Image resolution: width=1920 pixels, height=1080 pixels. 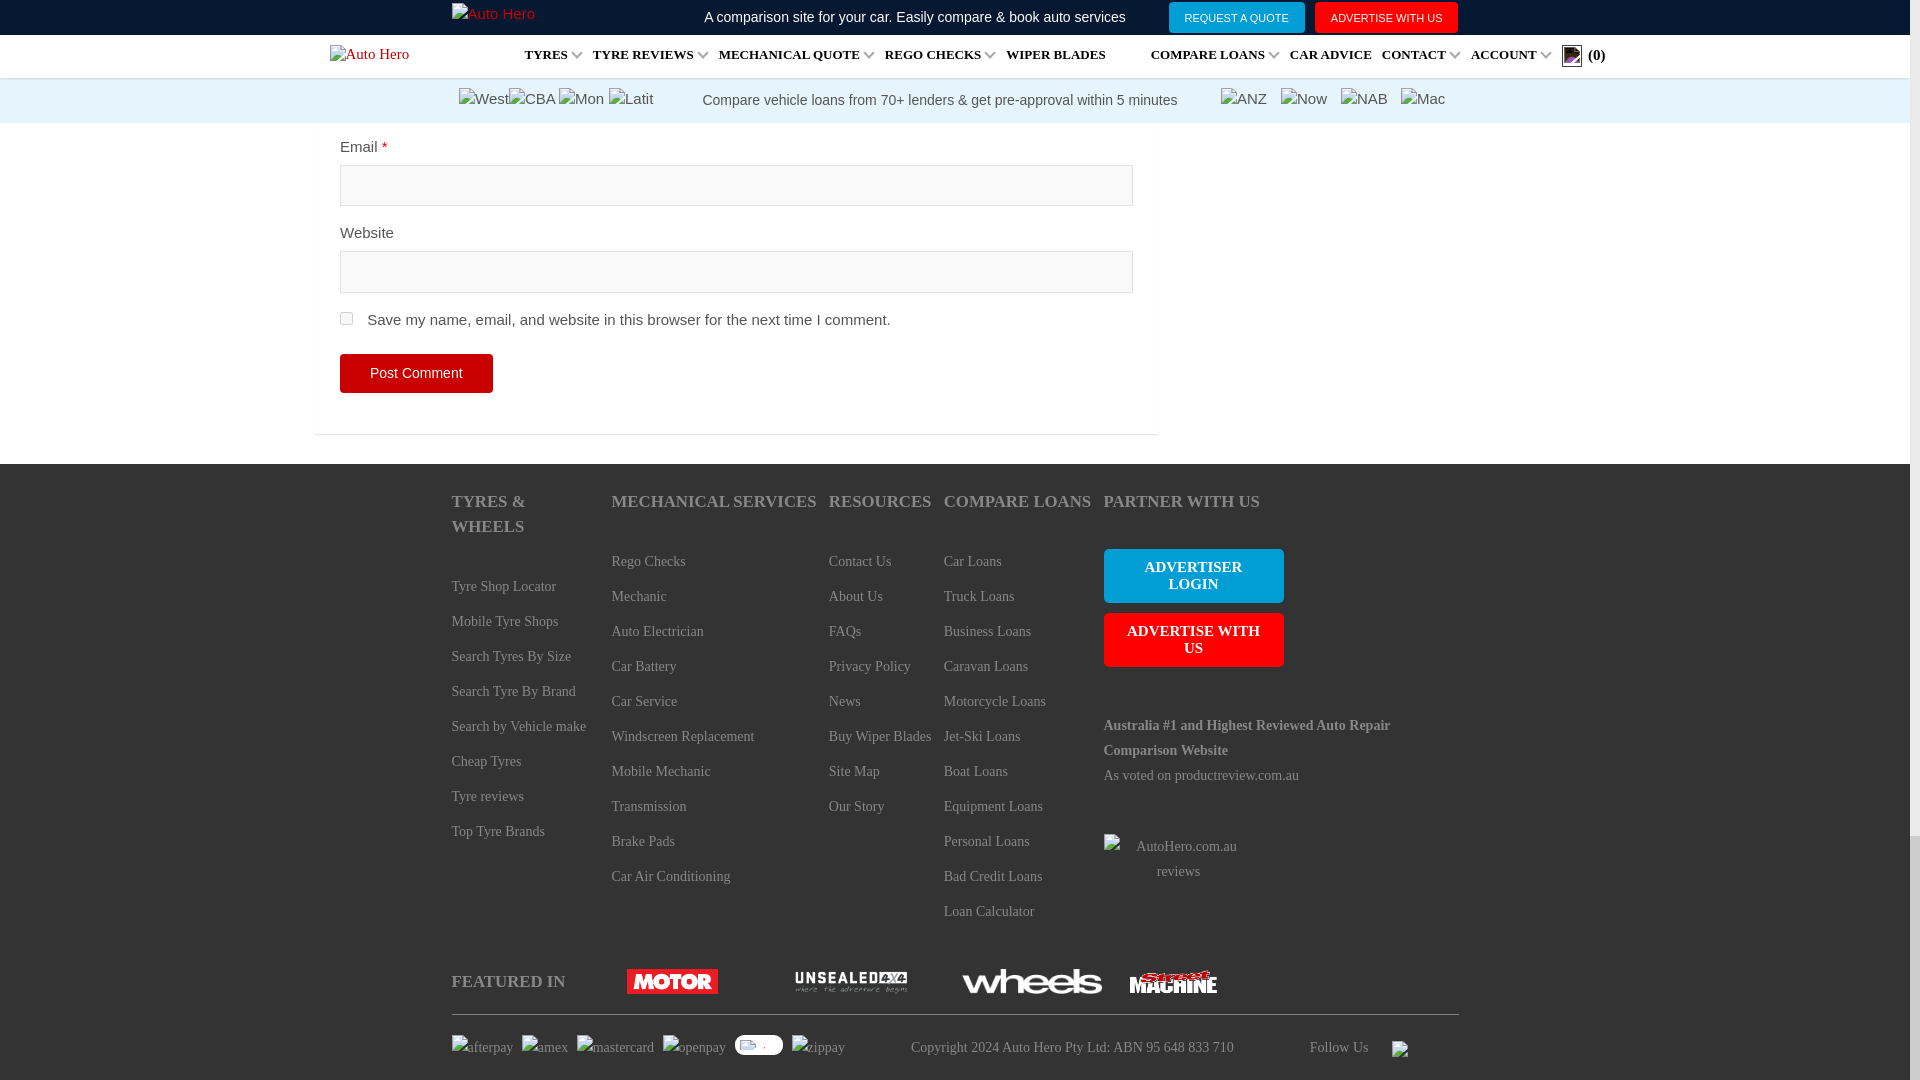 What do you see at coordinates (1176, 980) in the screenshot?
I see `AutoHero` at bounding box center [1176, 980].